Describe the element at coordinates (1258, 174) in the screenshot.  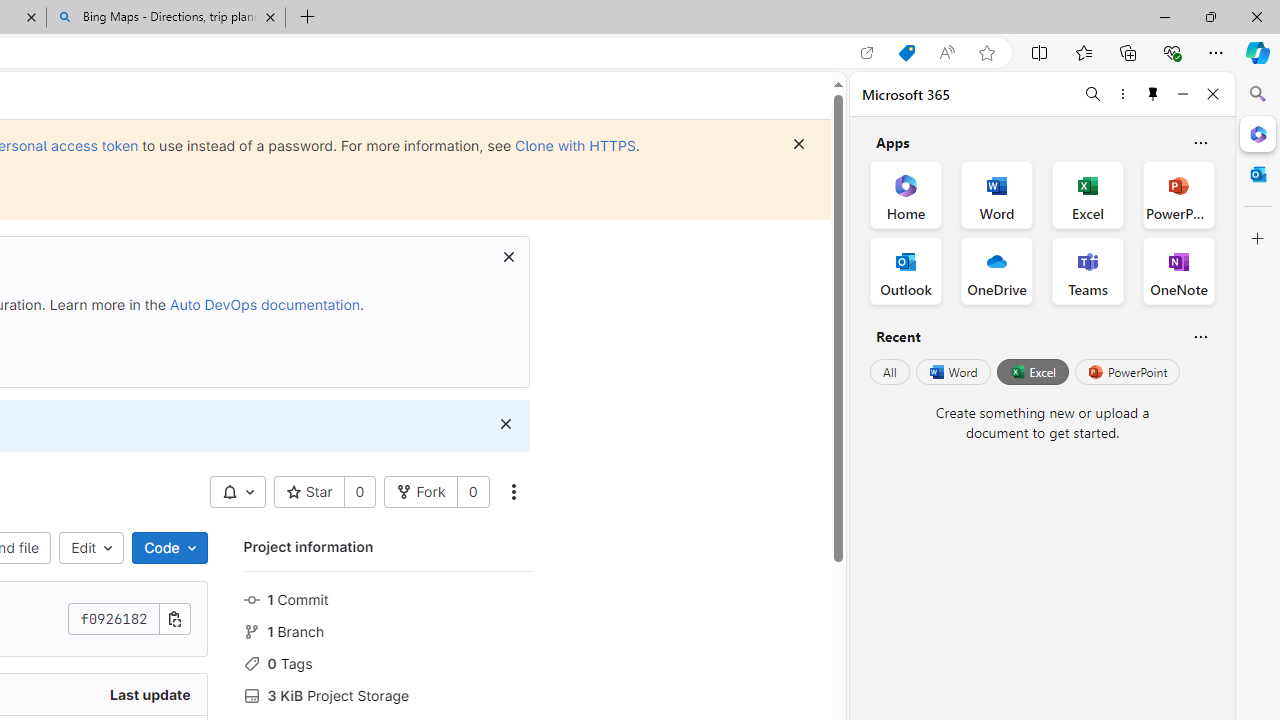
I see `Outlook` at that location.